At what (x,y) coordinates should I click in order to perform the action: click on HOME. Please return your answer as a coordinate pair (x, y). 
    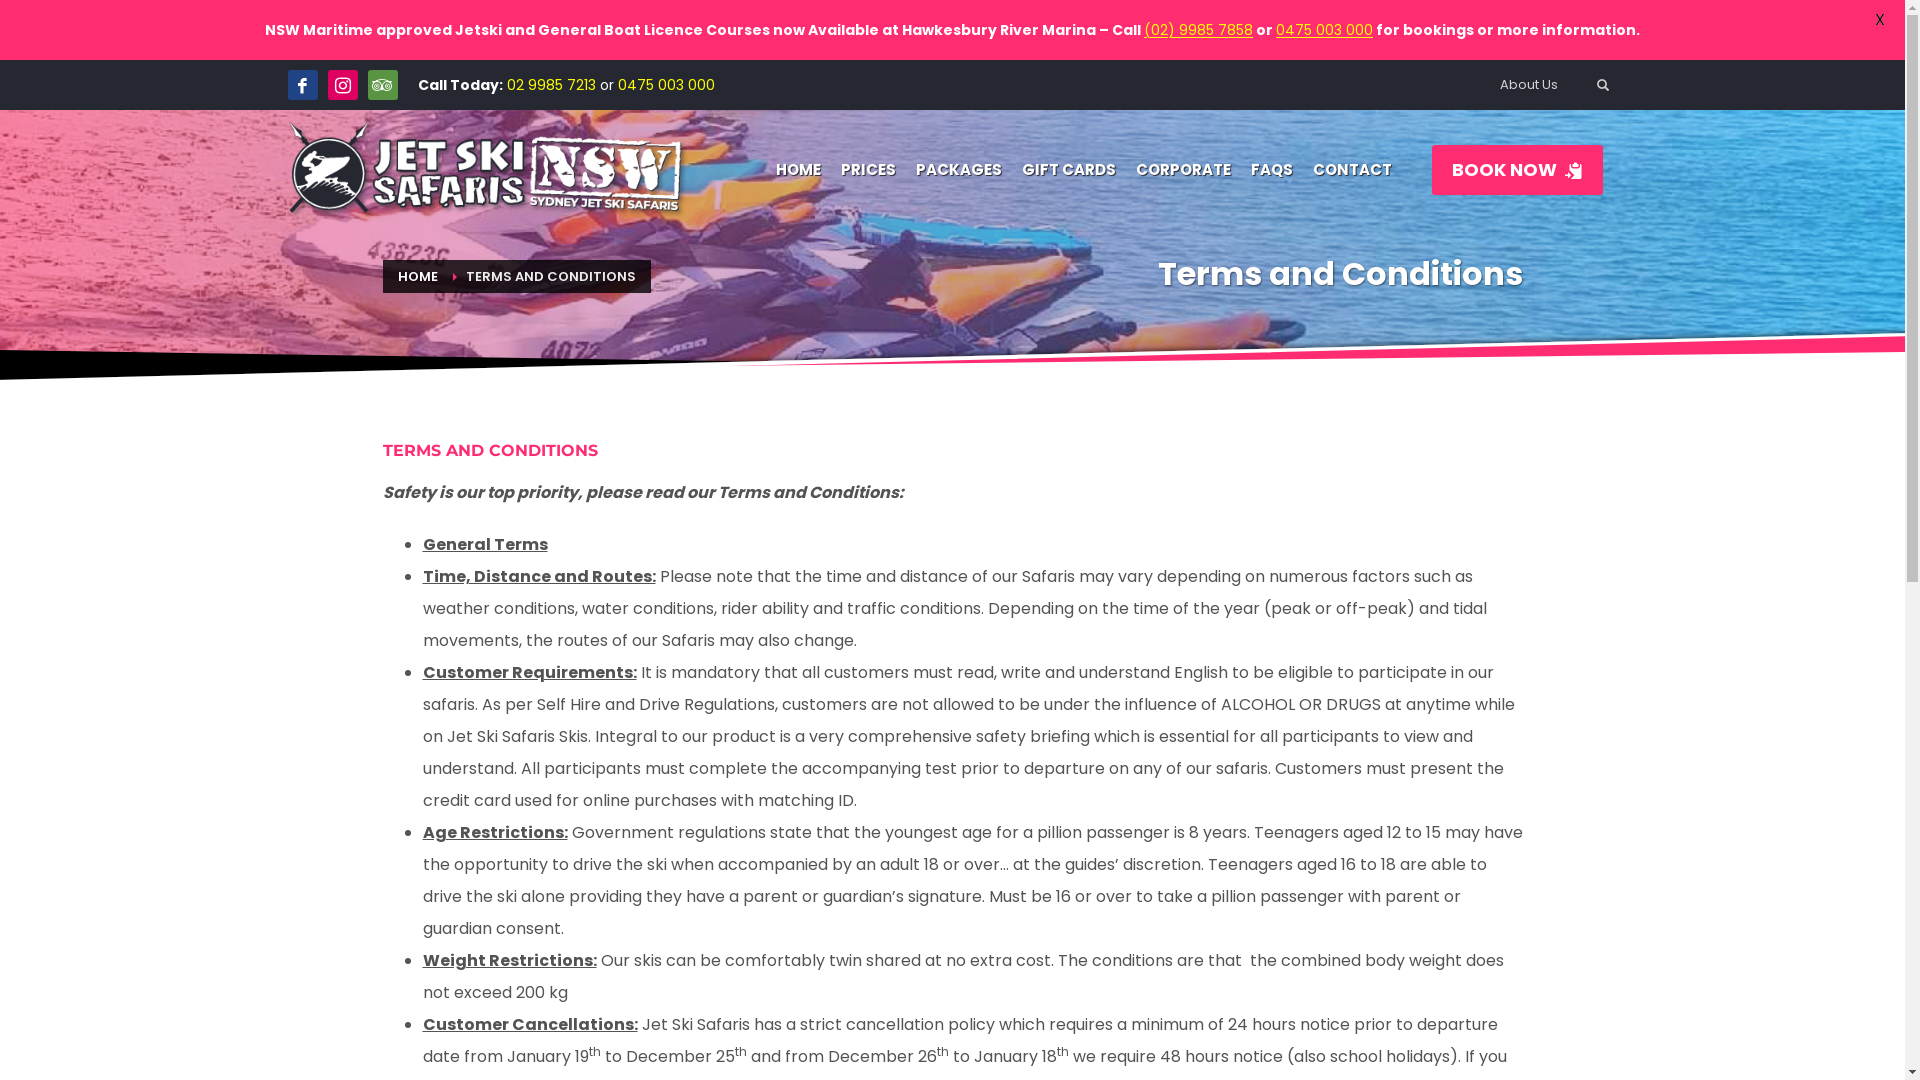
    Looking at the image, I should click on (798, 170).